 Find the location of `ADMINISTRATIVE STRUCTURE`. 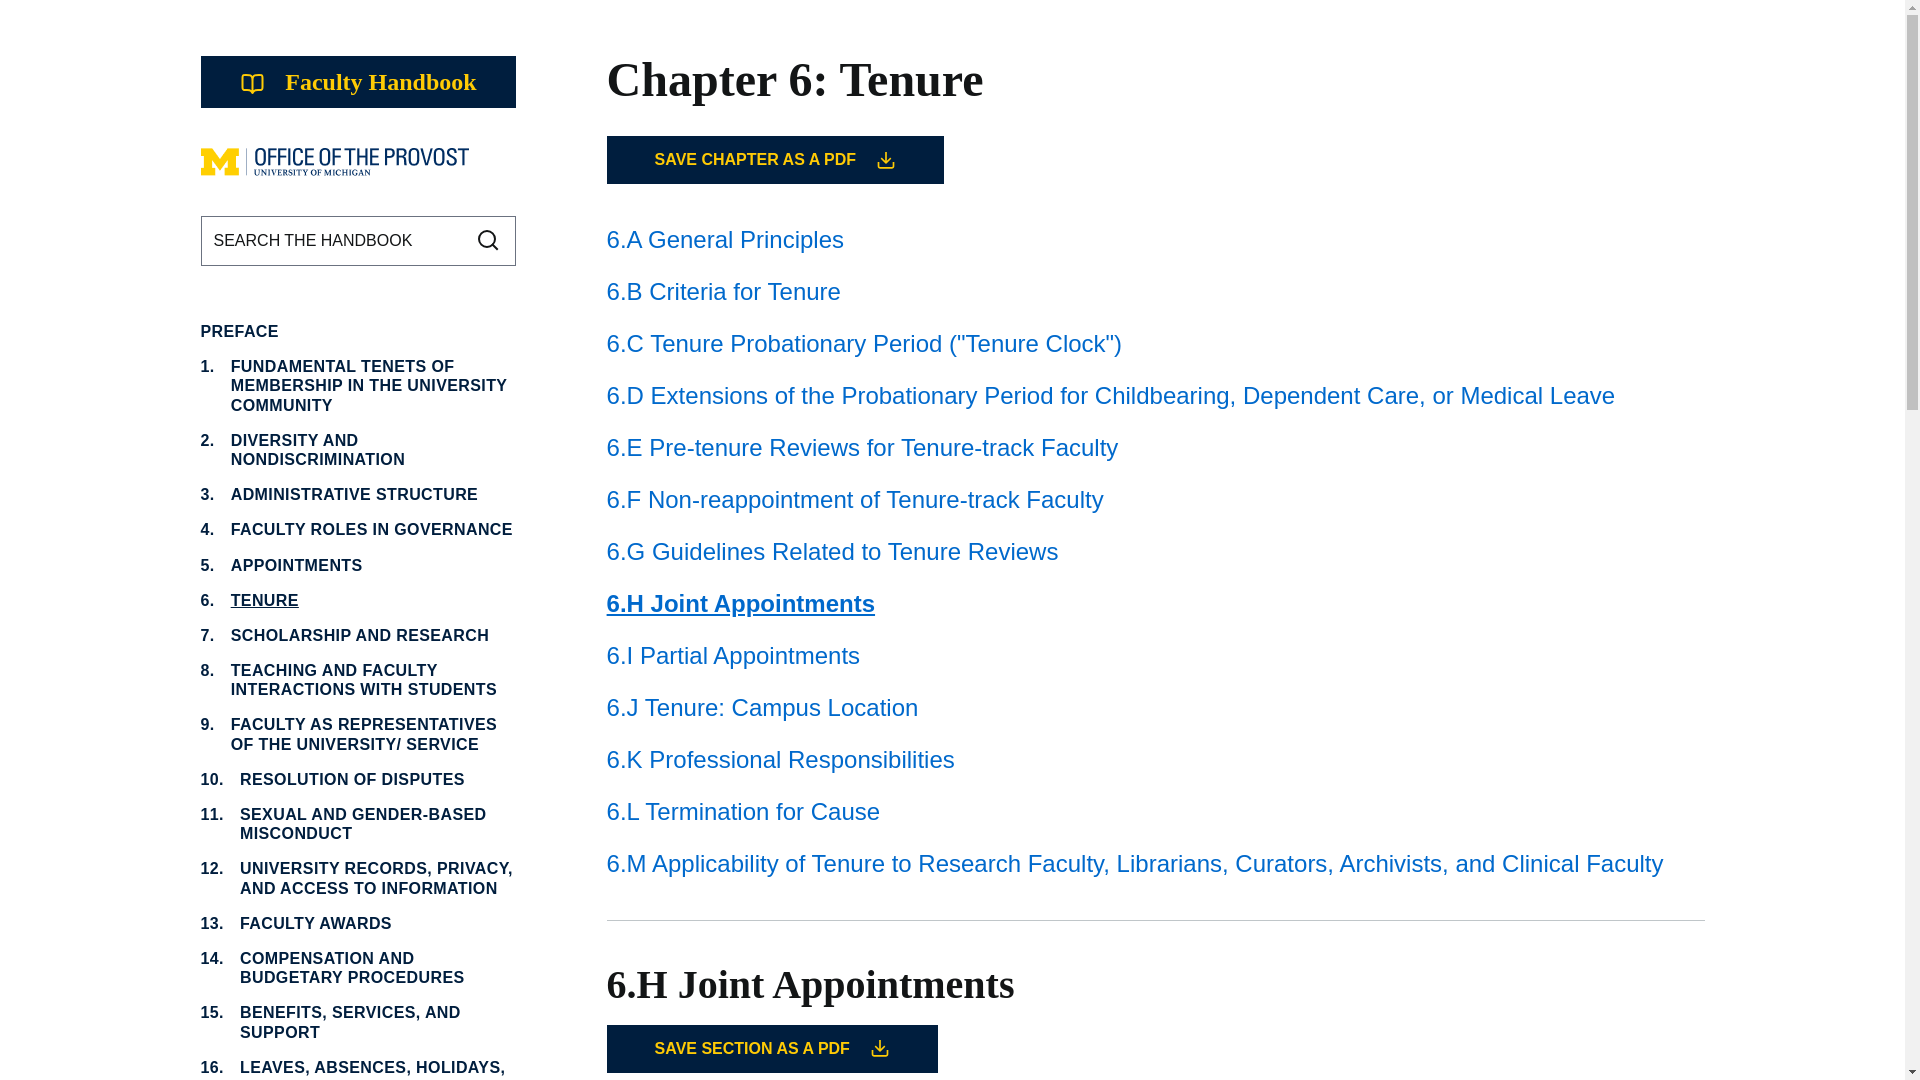

ADMINISTRATIVE STRUCTURE is located at coordinates (354, 494).